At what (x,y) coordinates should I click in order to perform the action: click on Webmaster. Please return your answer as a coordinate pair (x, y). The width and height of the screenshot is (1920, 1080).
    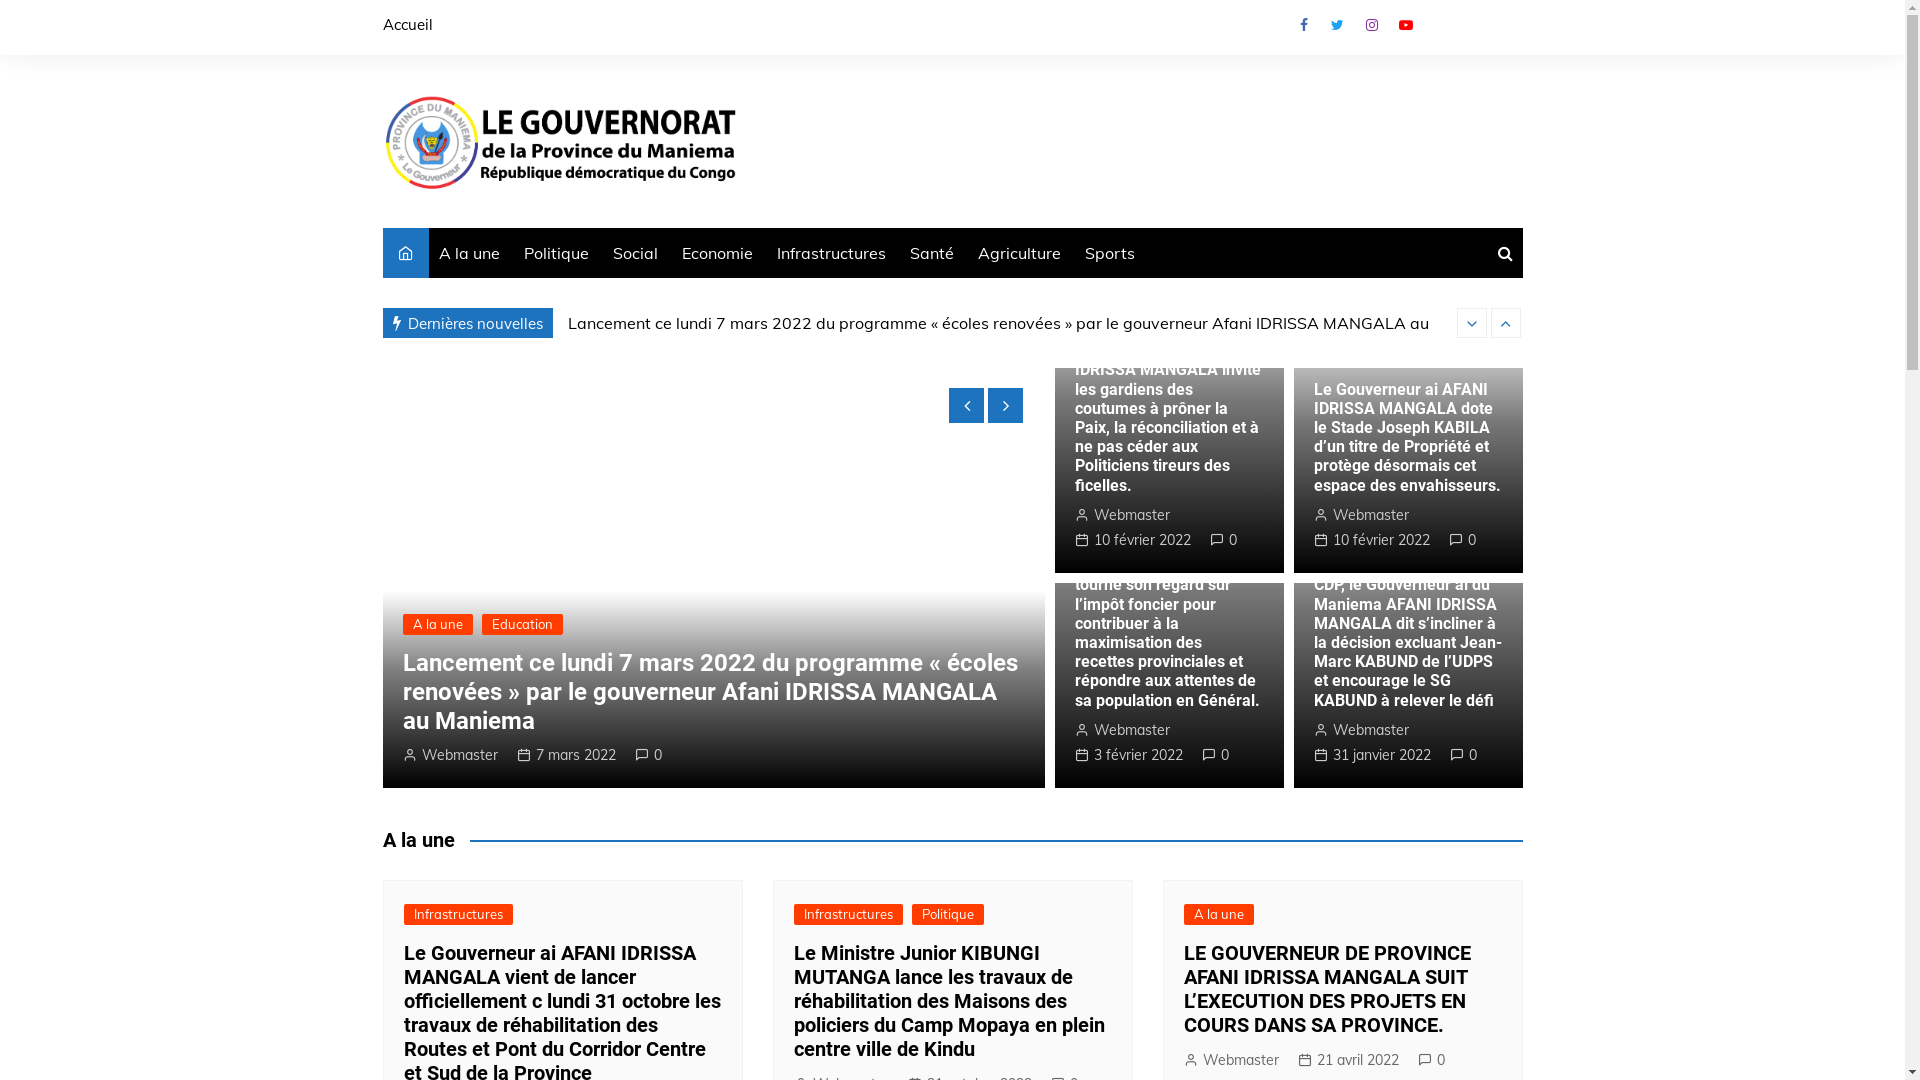
    Looking at the image, I should click on (1232, 1060).